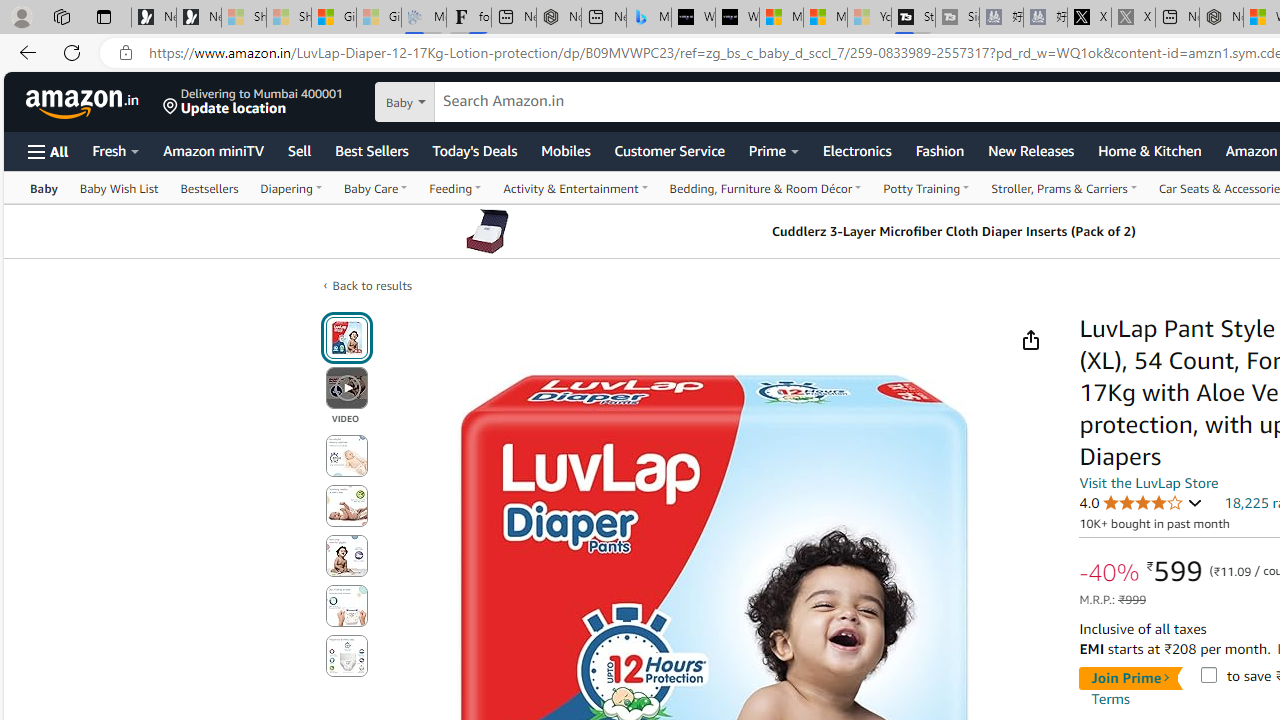 The width and height of the screenshot is (1280, 720). Describe the element at coordinates (825, 18) in the screenshot. I see `Microsoft Start` at that location.